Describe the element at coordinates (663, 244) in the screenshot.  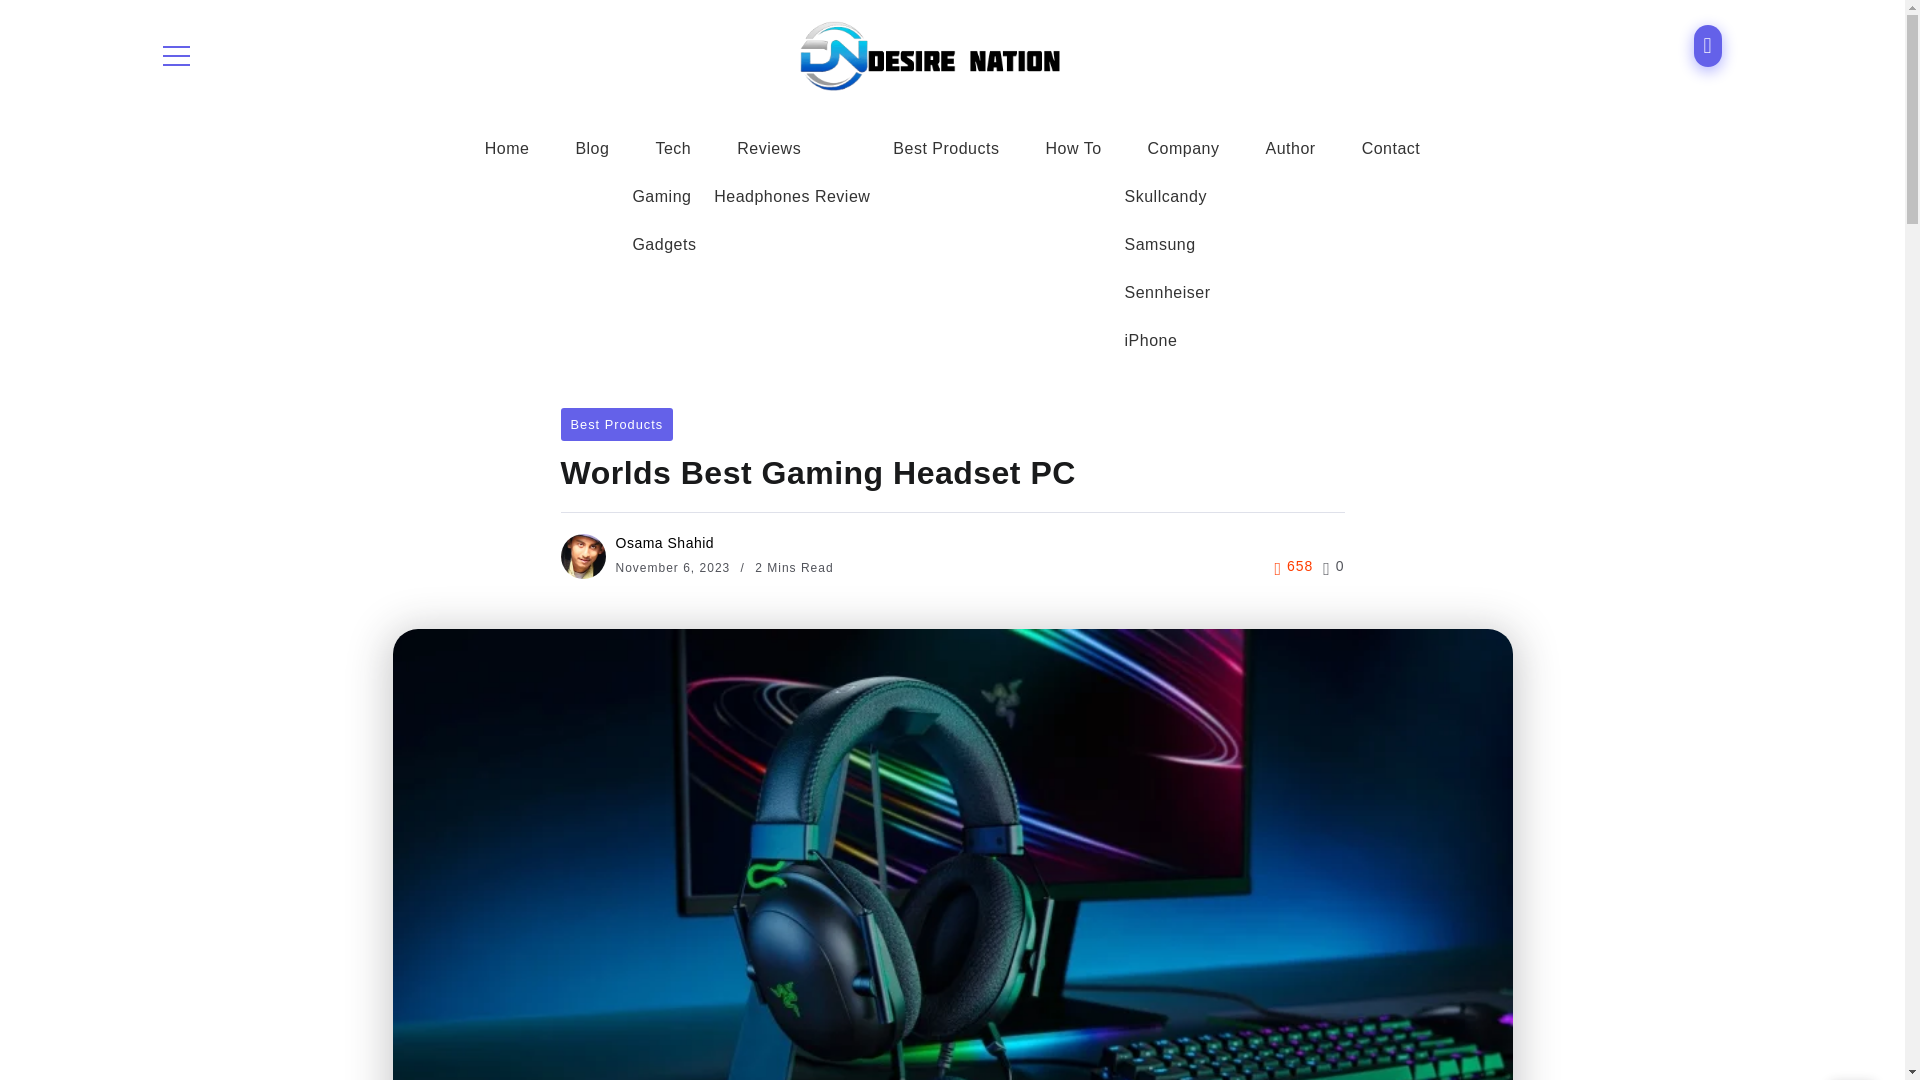
I see `Gadgets` at that location.